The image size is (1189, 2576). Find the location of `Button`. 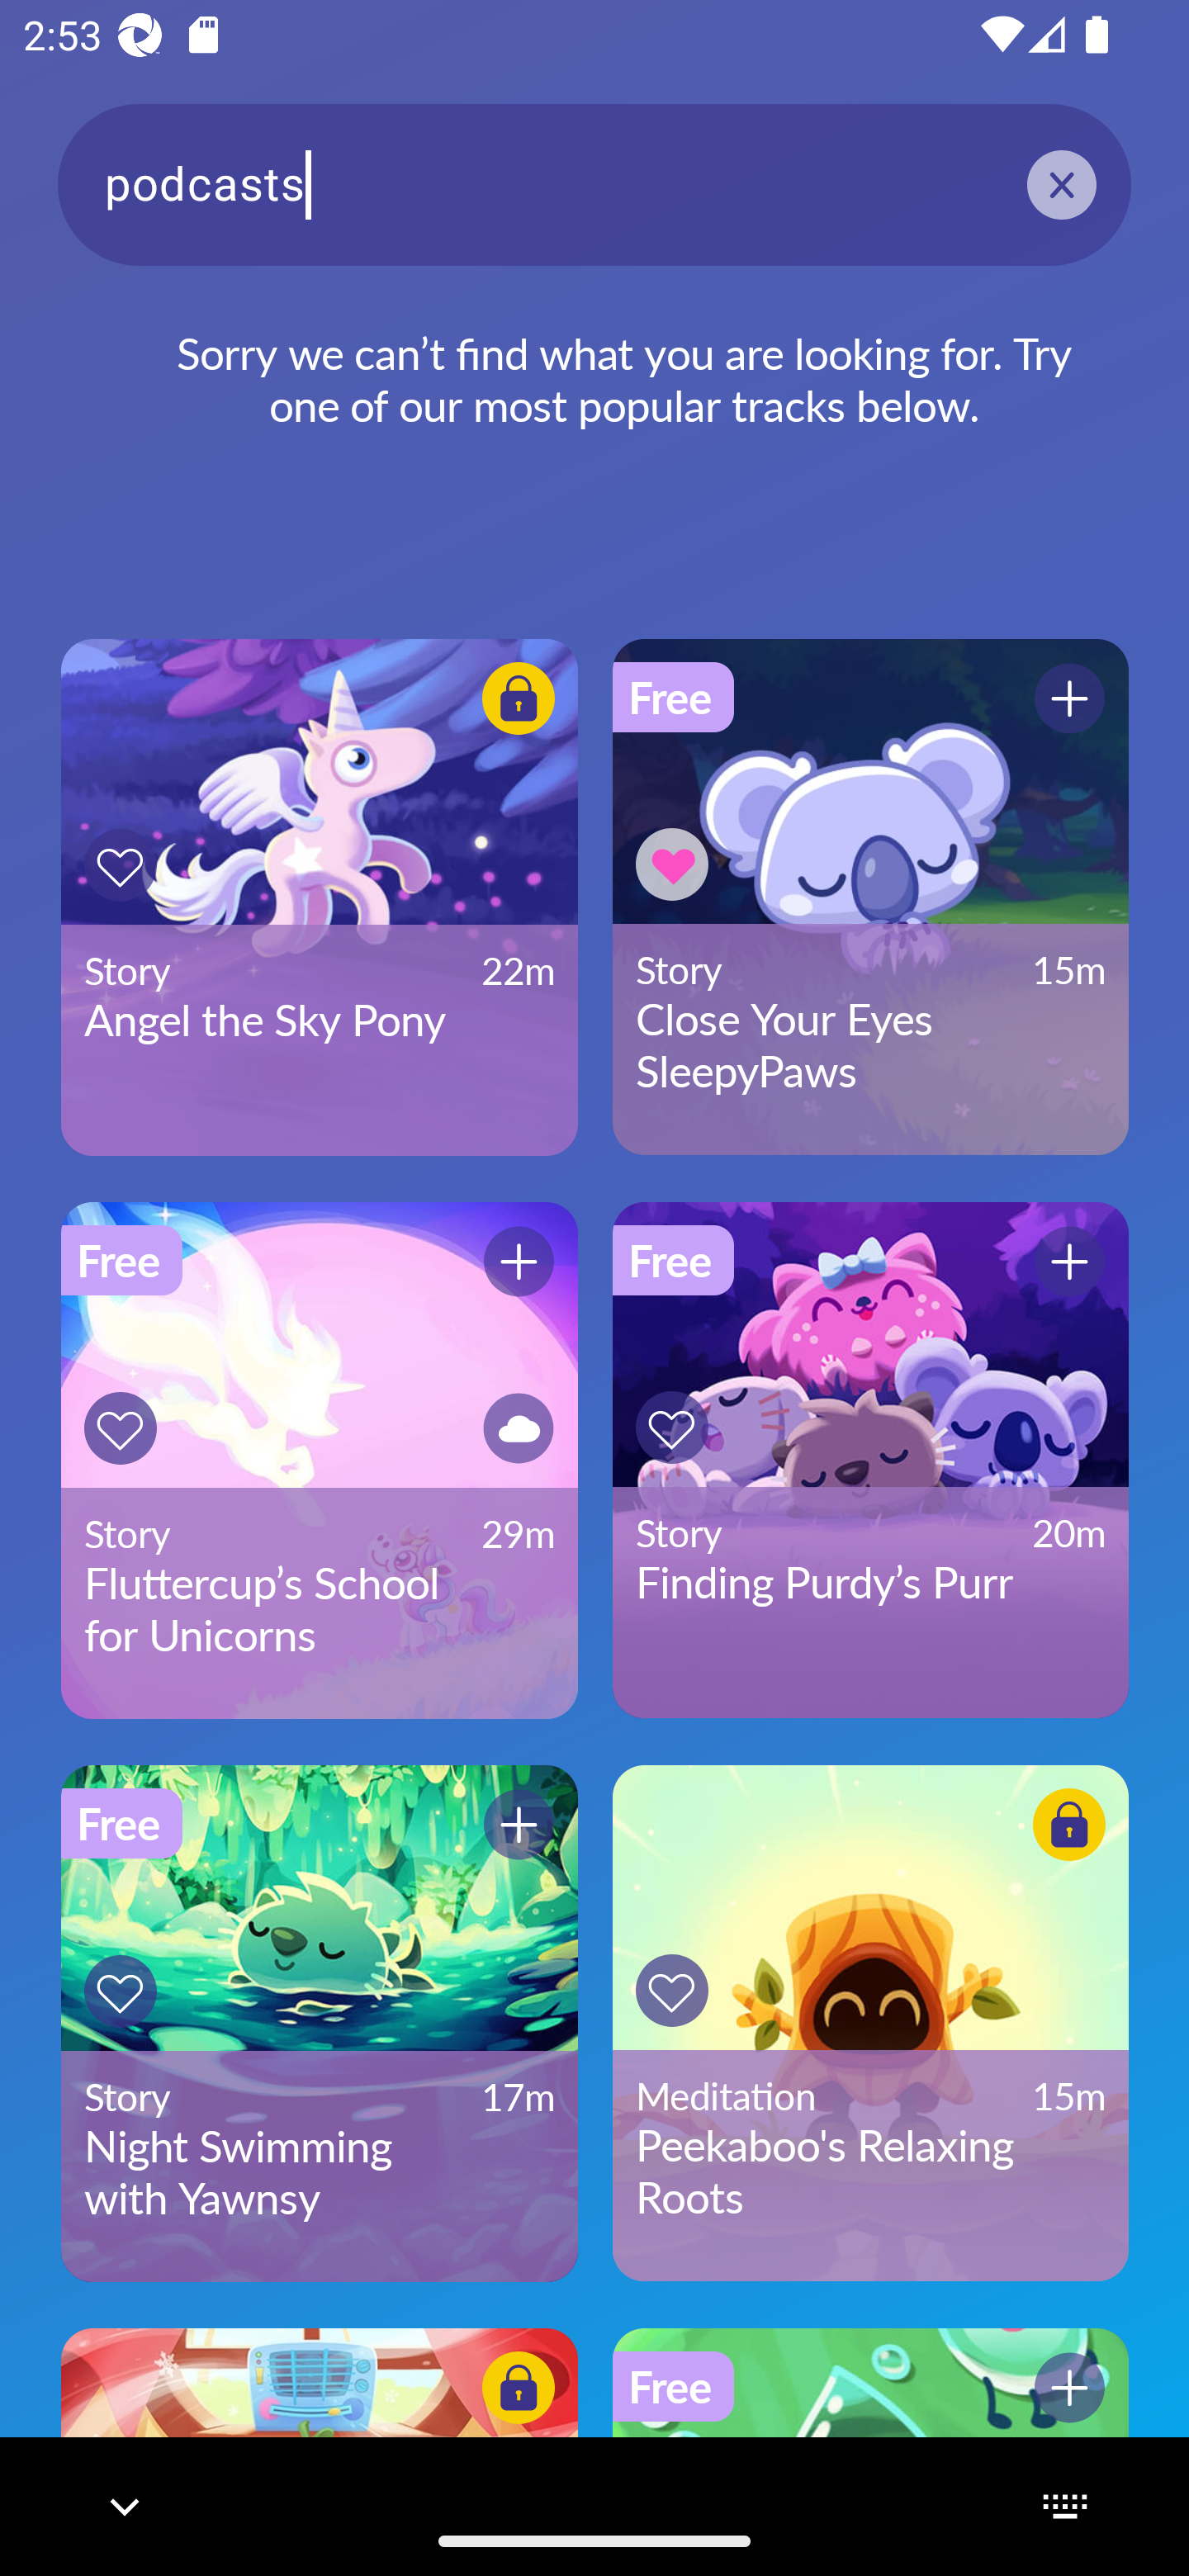

Button is located at coordinates (121, 1428).